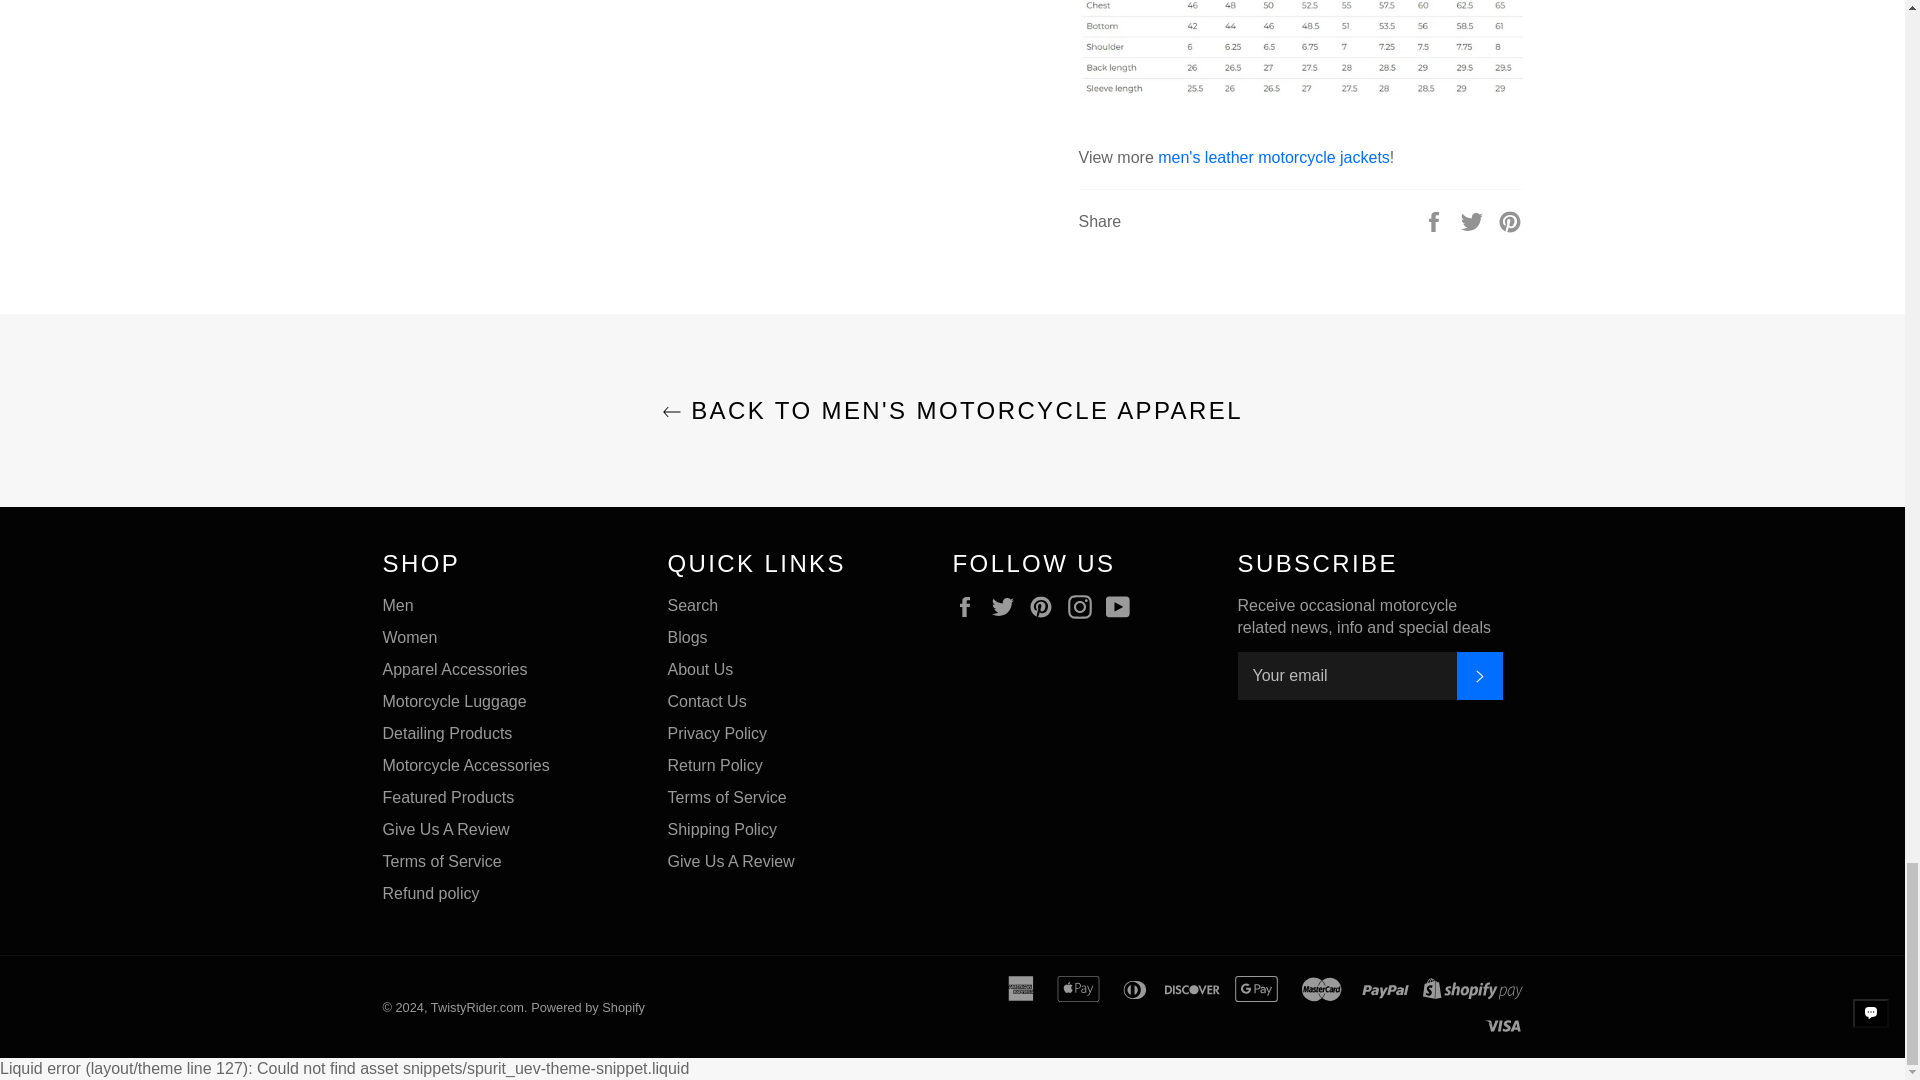 The height and width of the screenshot is (1080, 1920). What do you see at coordinates (1274, 158) in the screenshot?
I see `Men's Leather Motorcycle Jackets Collection` at bounding box center [1274, 158].